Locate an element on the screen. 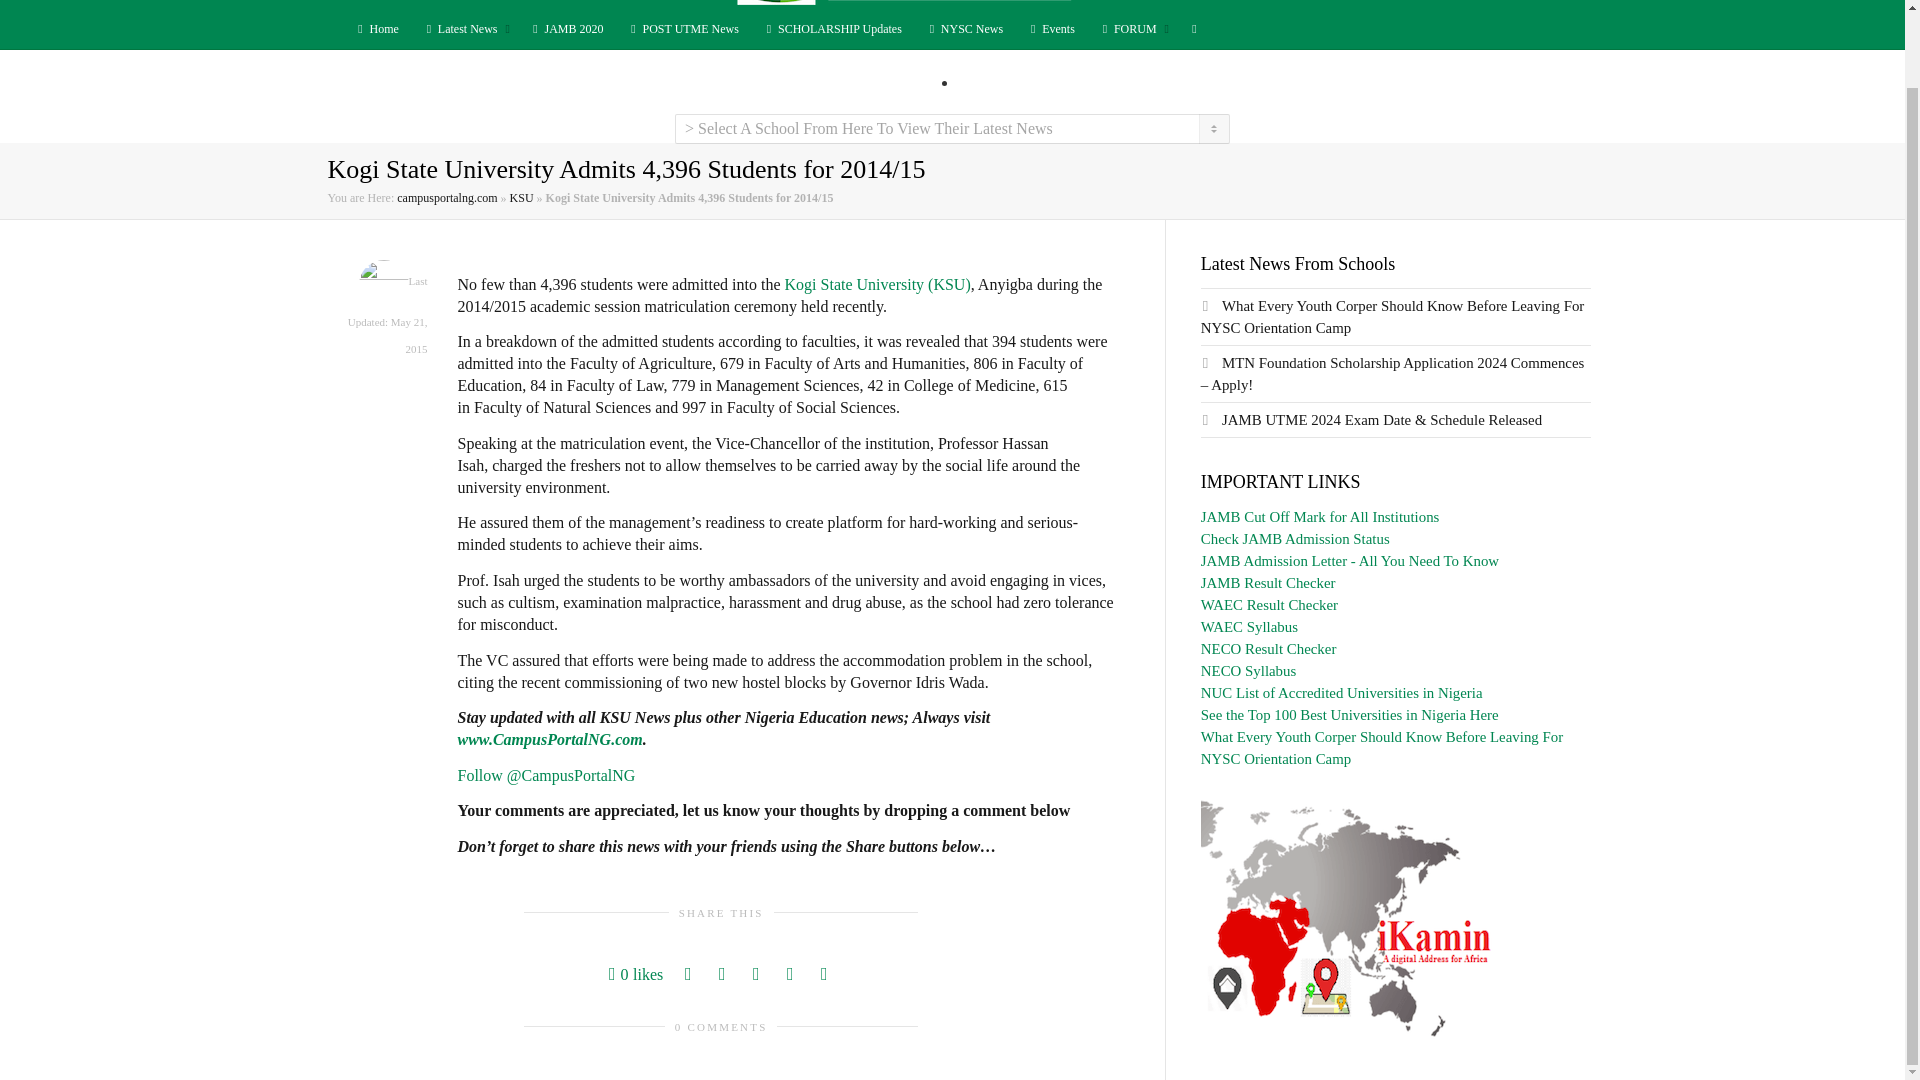 This screenshot has width=1920, height=1080. Nigeria Students forum is located at coordinates (1132, 28).